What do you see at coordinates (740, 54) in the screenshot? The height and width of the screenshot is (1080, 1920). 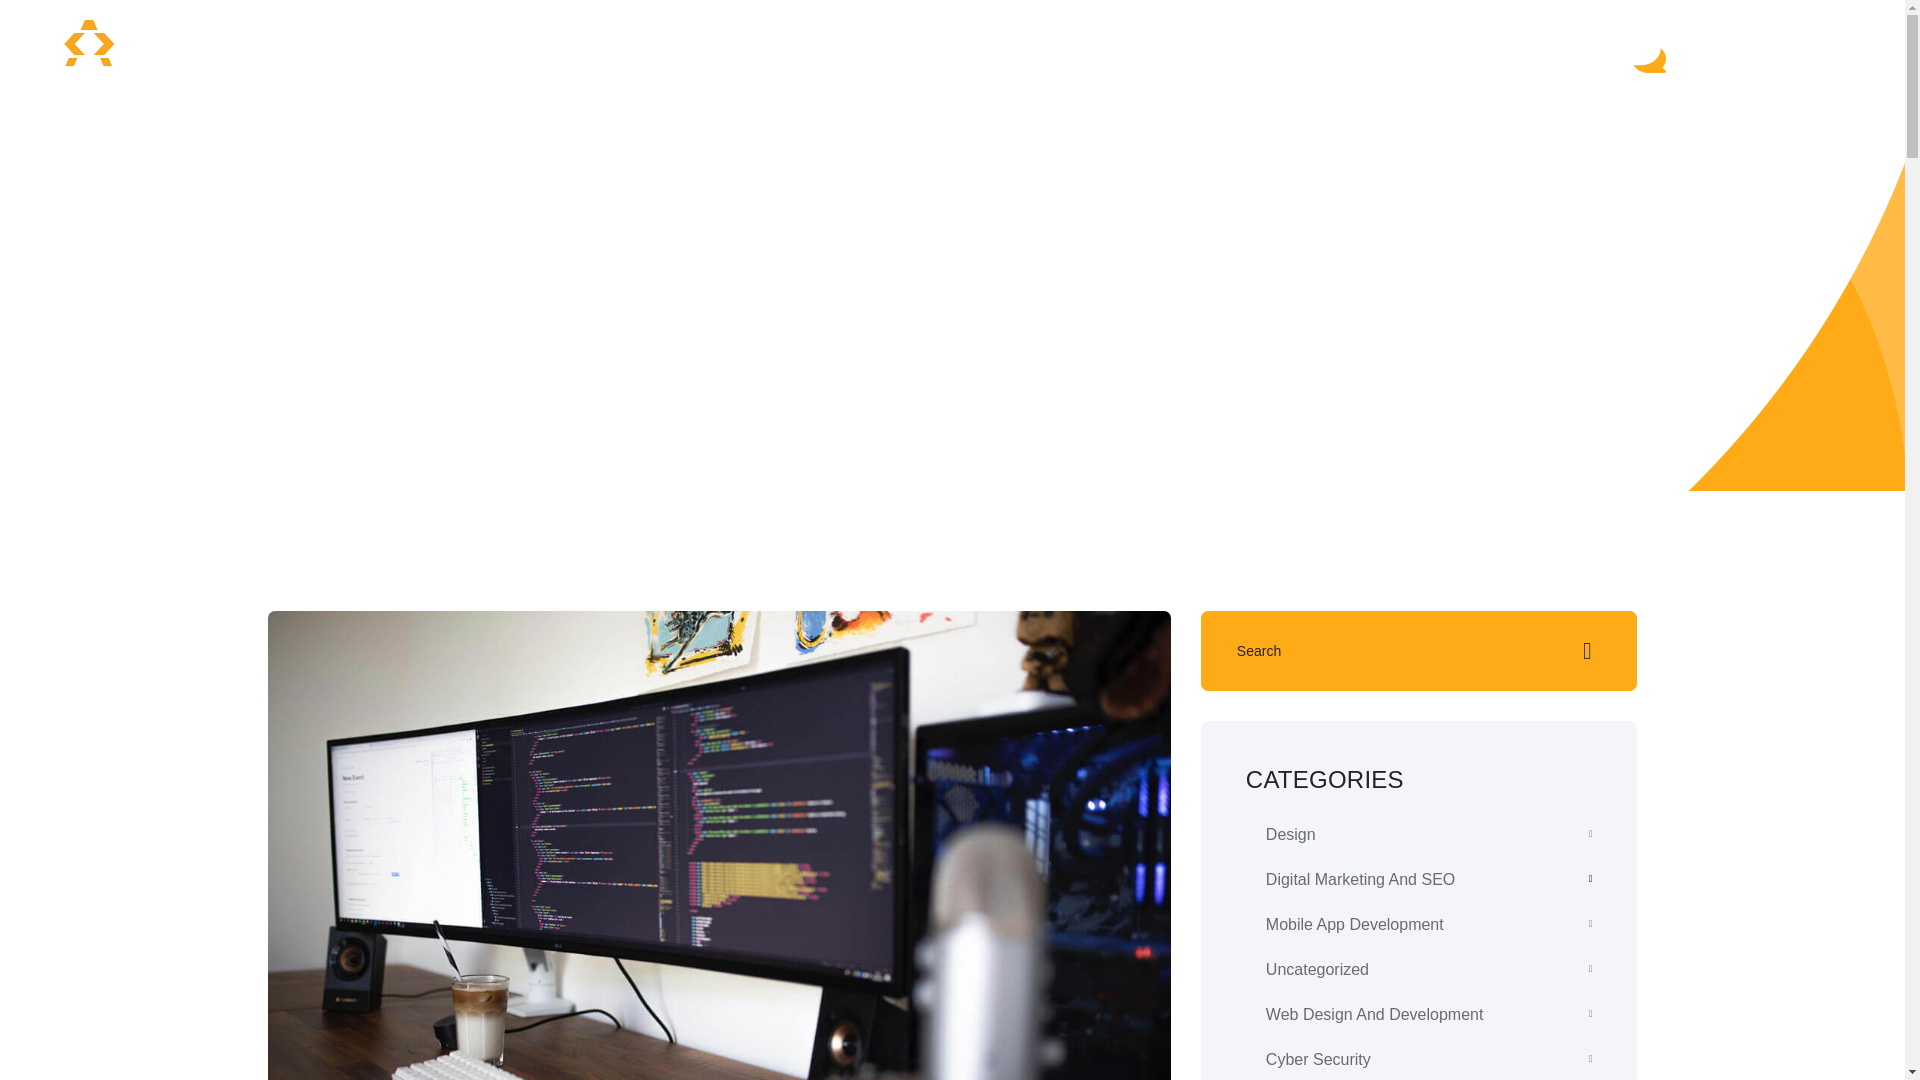 I see `OUR SERVICES` at bounding box center [740, 54].